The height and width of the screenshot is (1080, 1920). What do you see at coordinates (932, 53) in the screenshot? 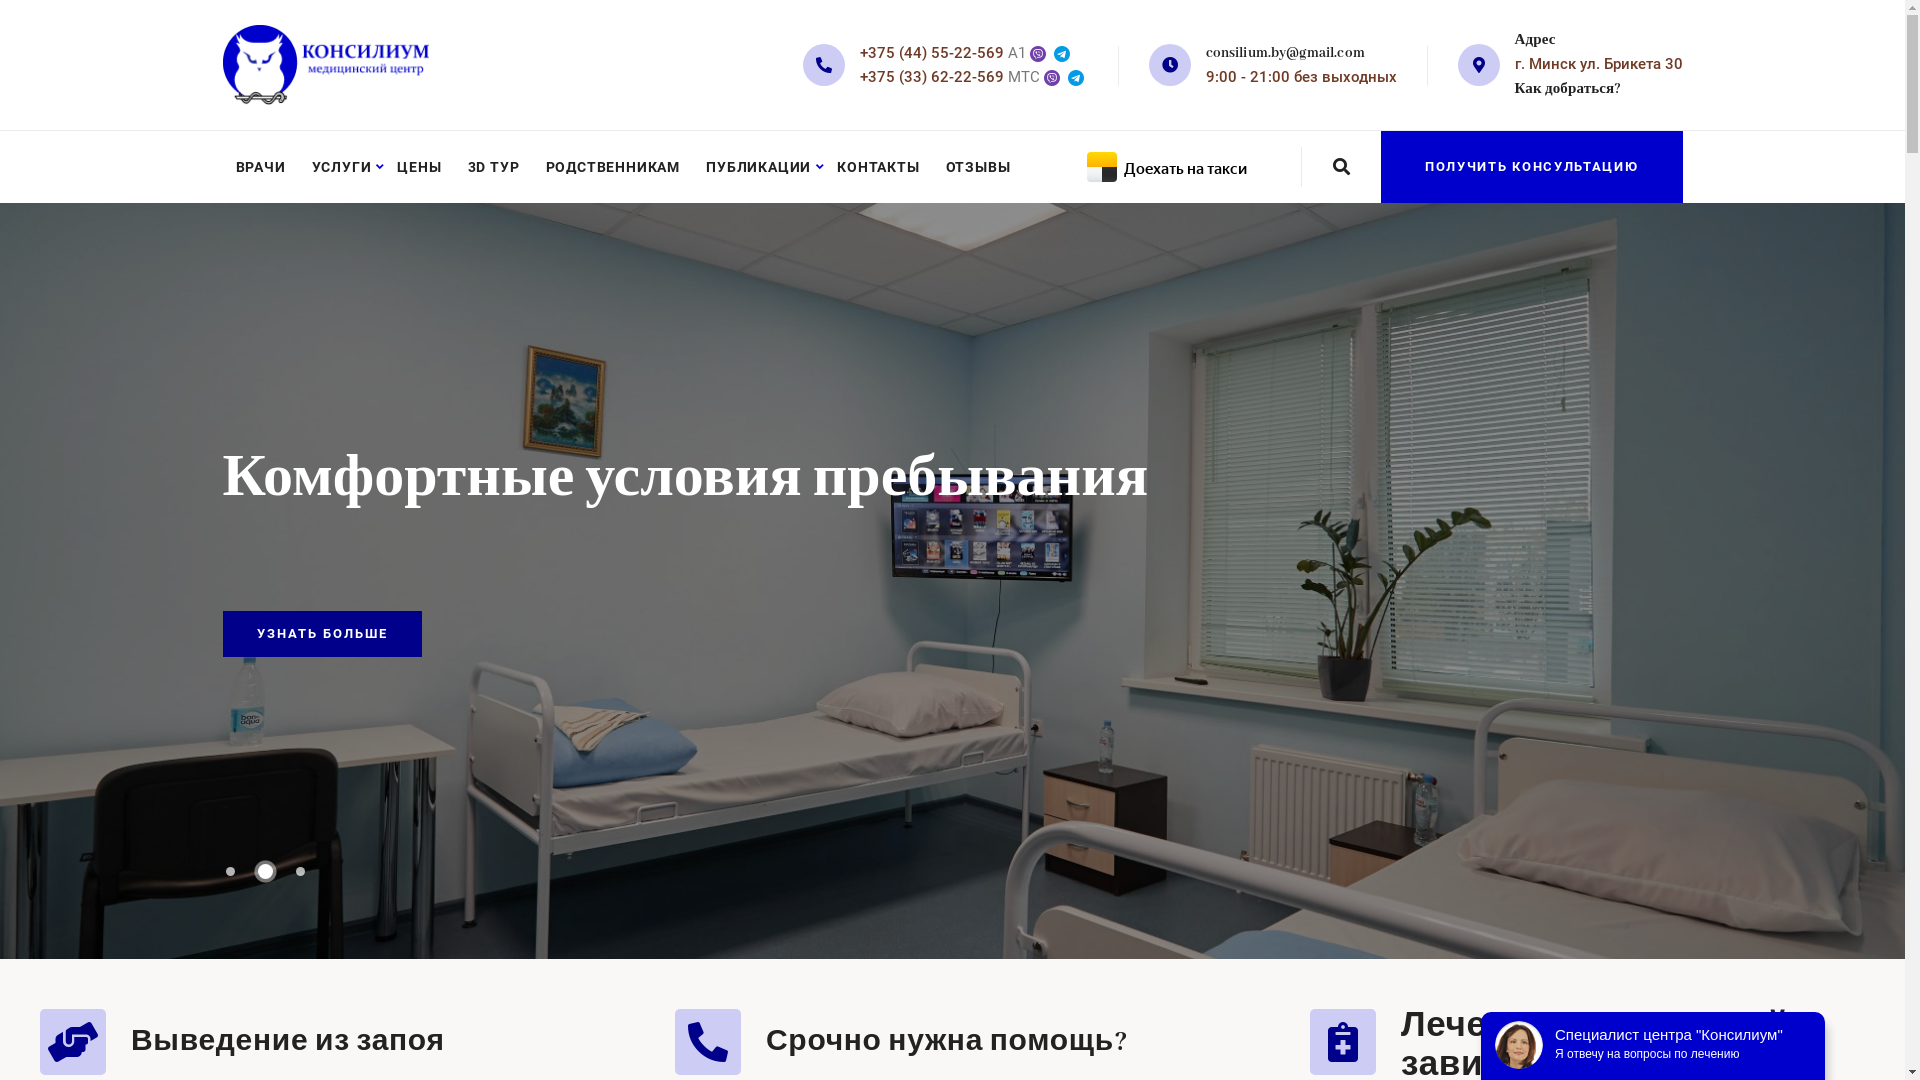
I see `+375 (44) 55-22-569` at bounding box center [932, 53].